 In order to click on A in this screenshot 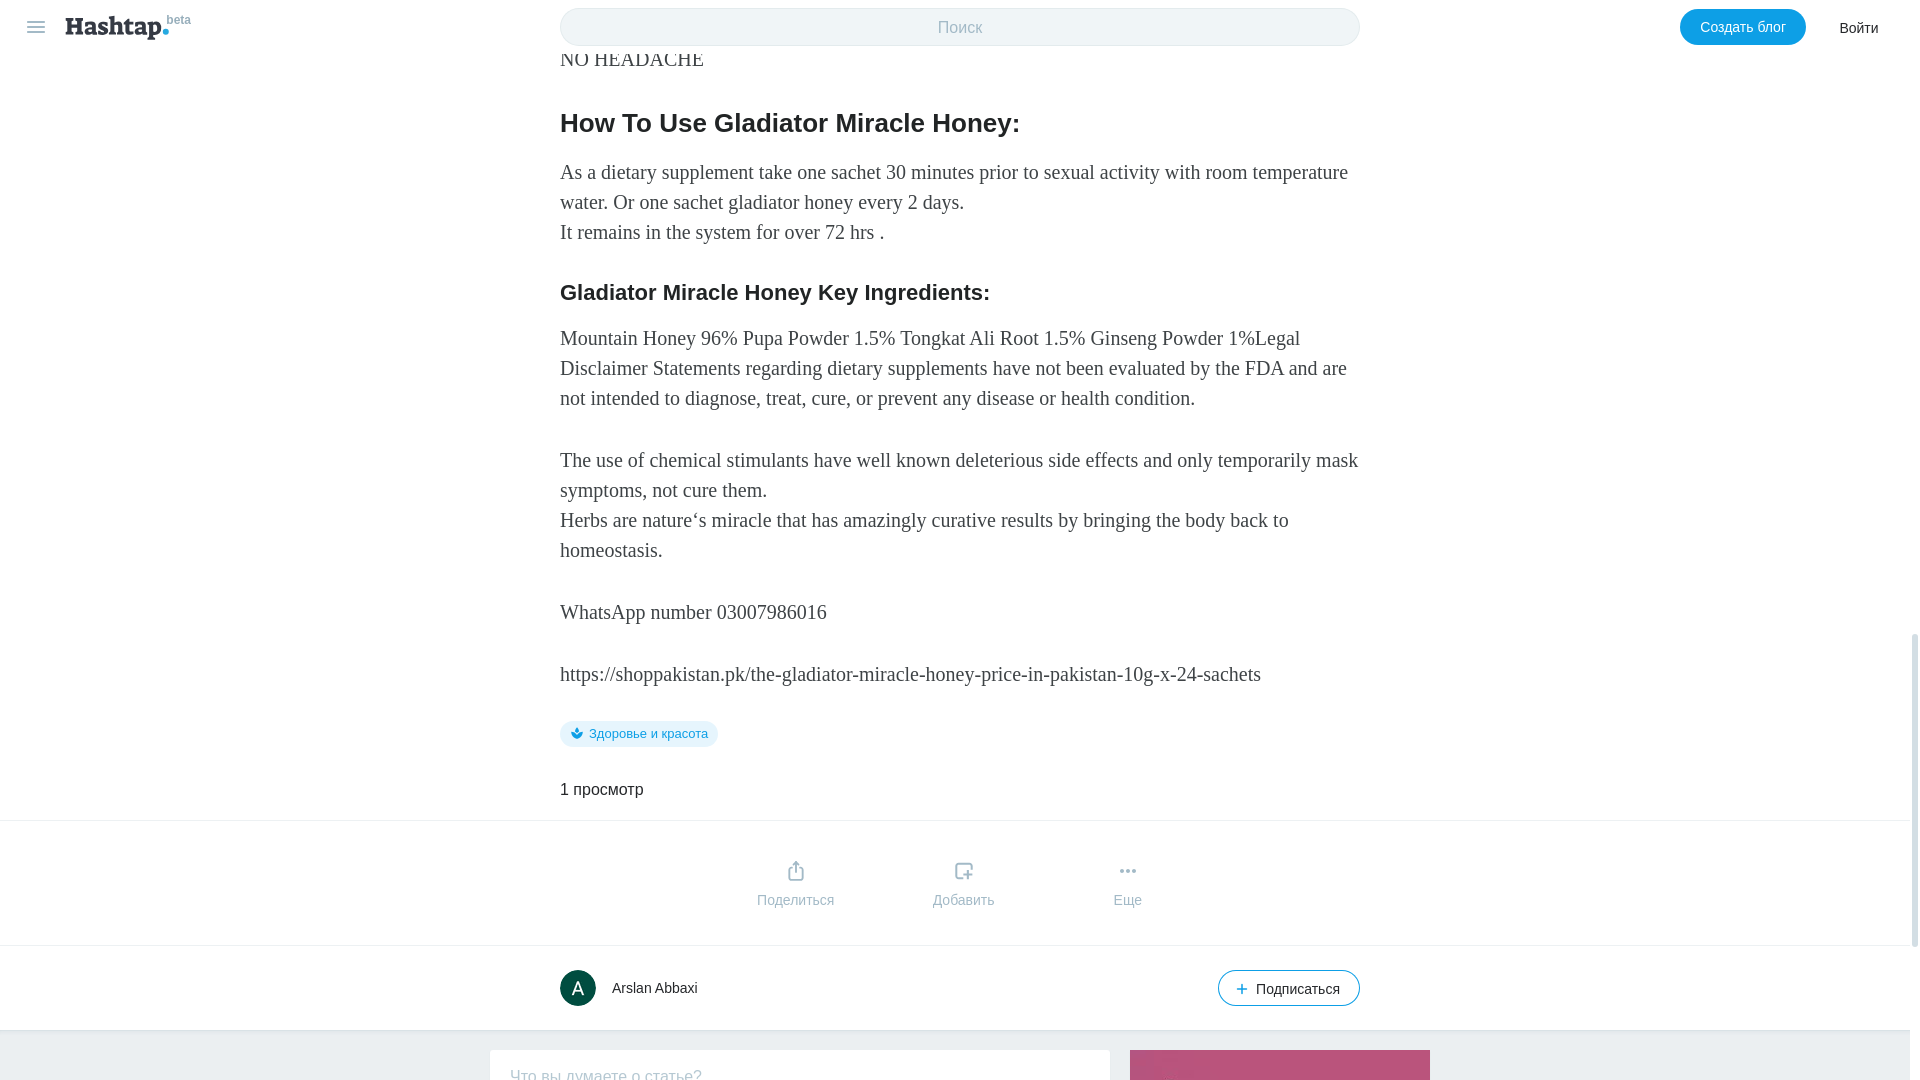, I will do `click(578, 987)`.